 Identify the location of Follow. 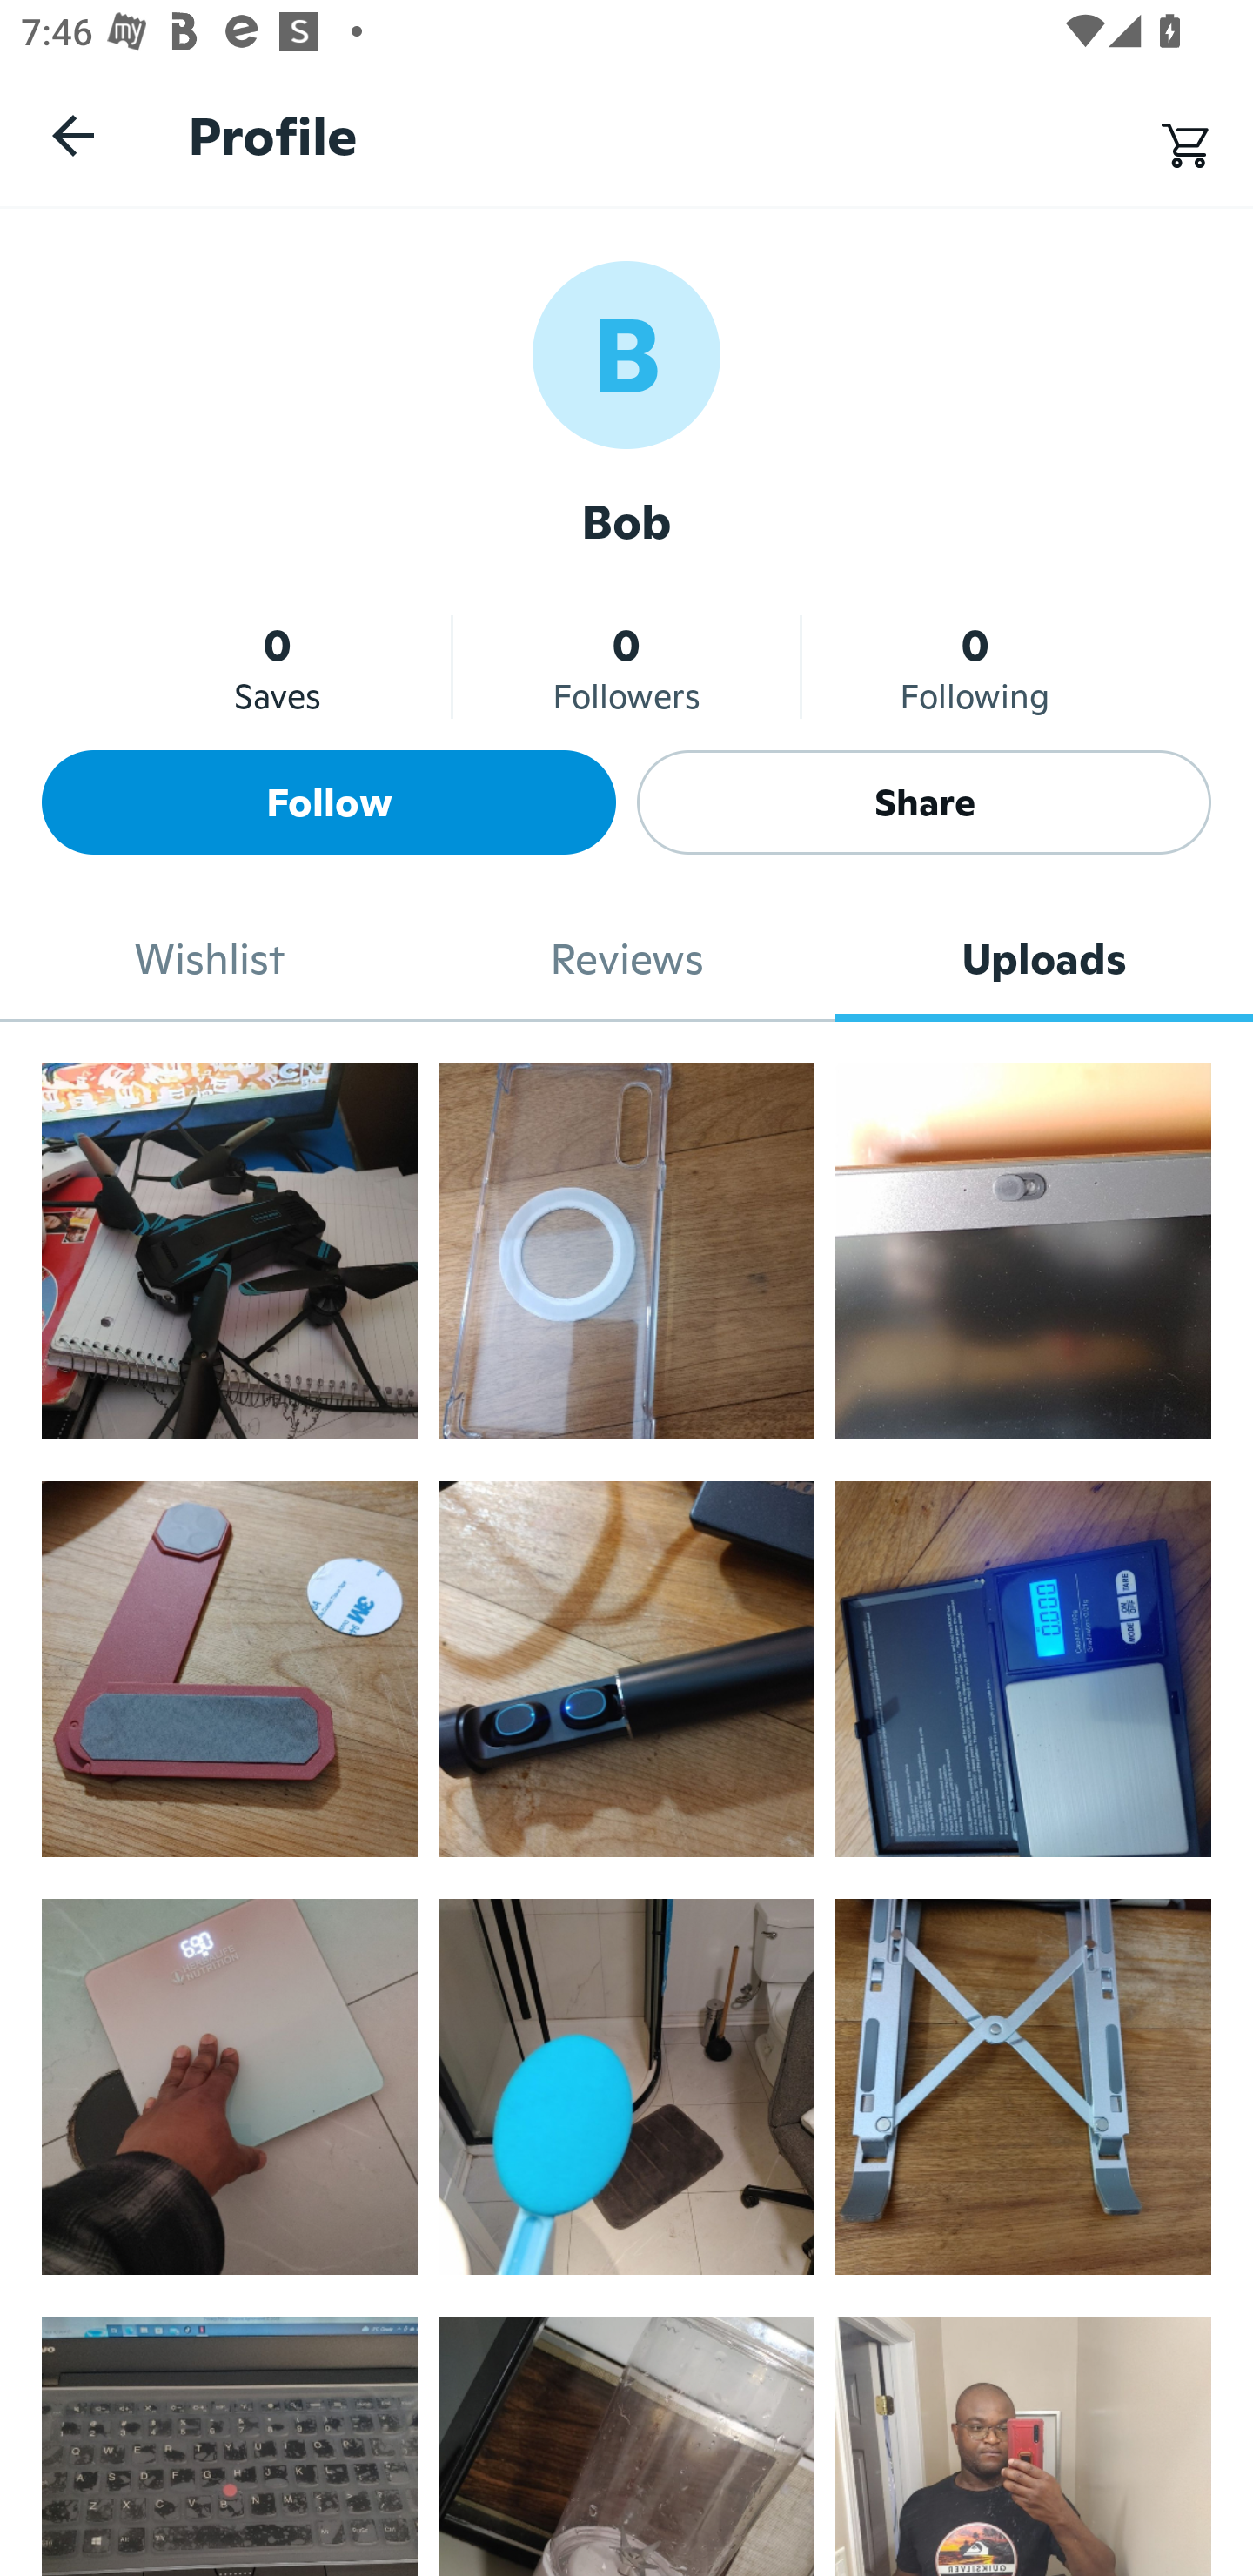
(329, 802).